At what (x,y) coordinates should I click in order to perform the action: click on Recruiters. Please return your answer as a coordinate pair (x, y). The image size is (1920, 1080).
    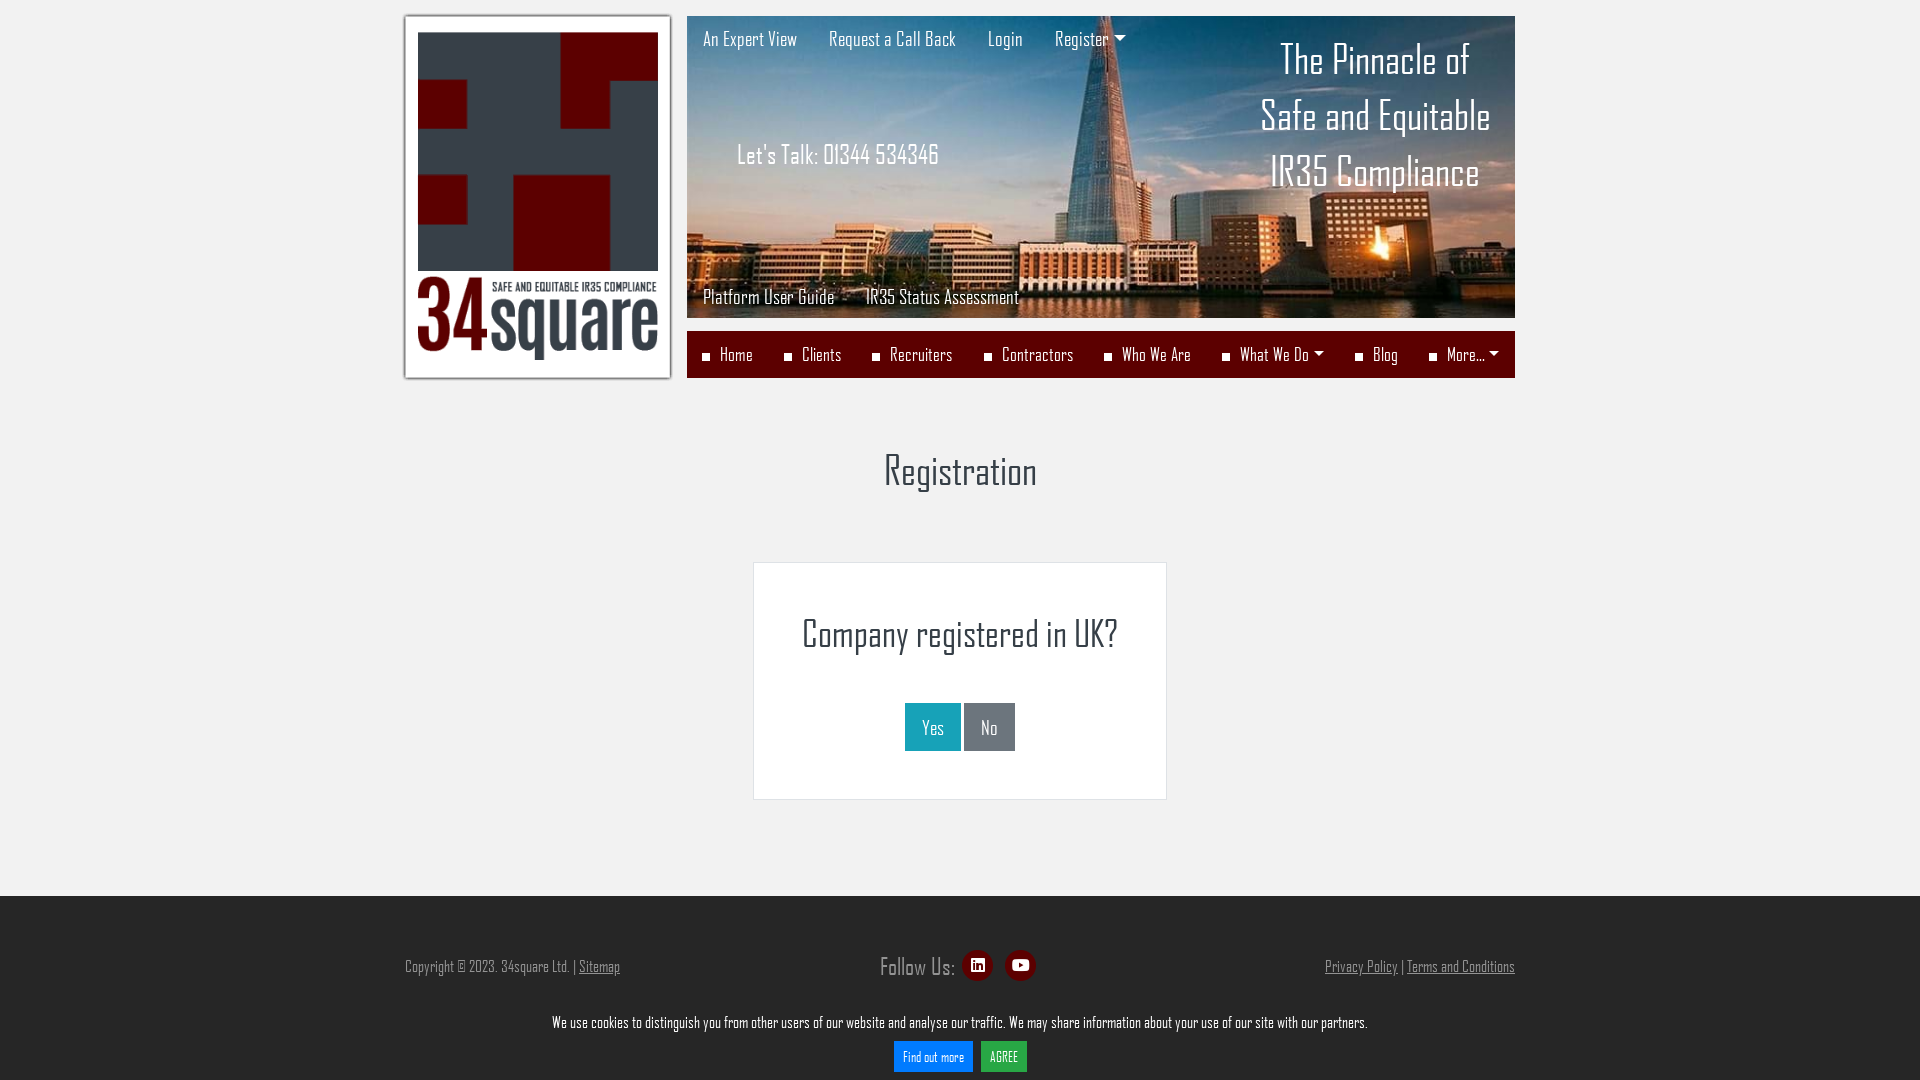
    Looking at the image, I should click on (912, 355).